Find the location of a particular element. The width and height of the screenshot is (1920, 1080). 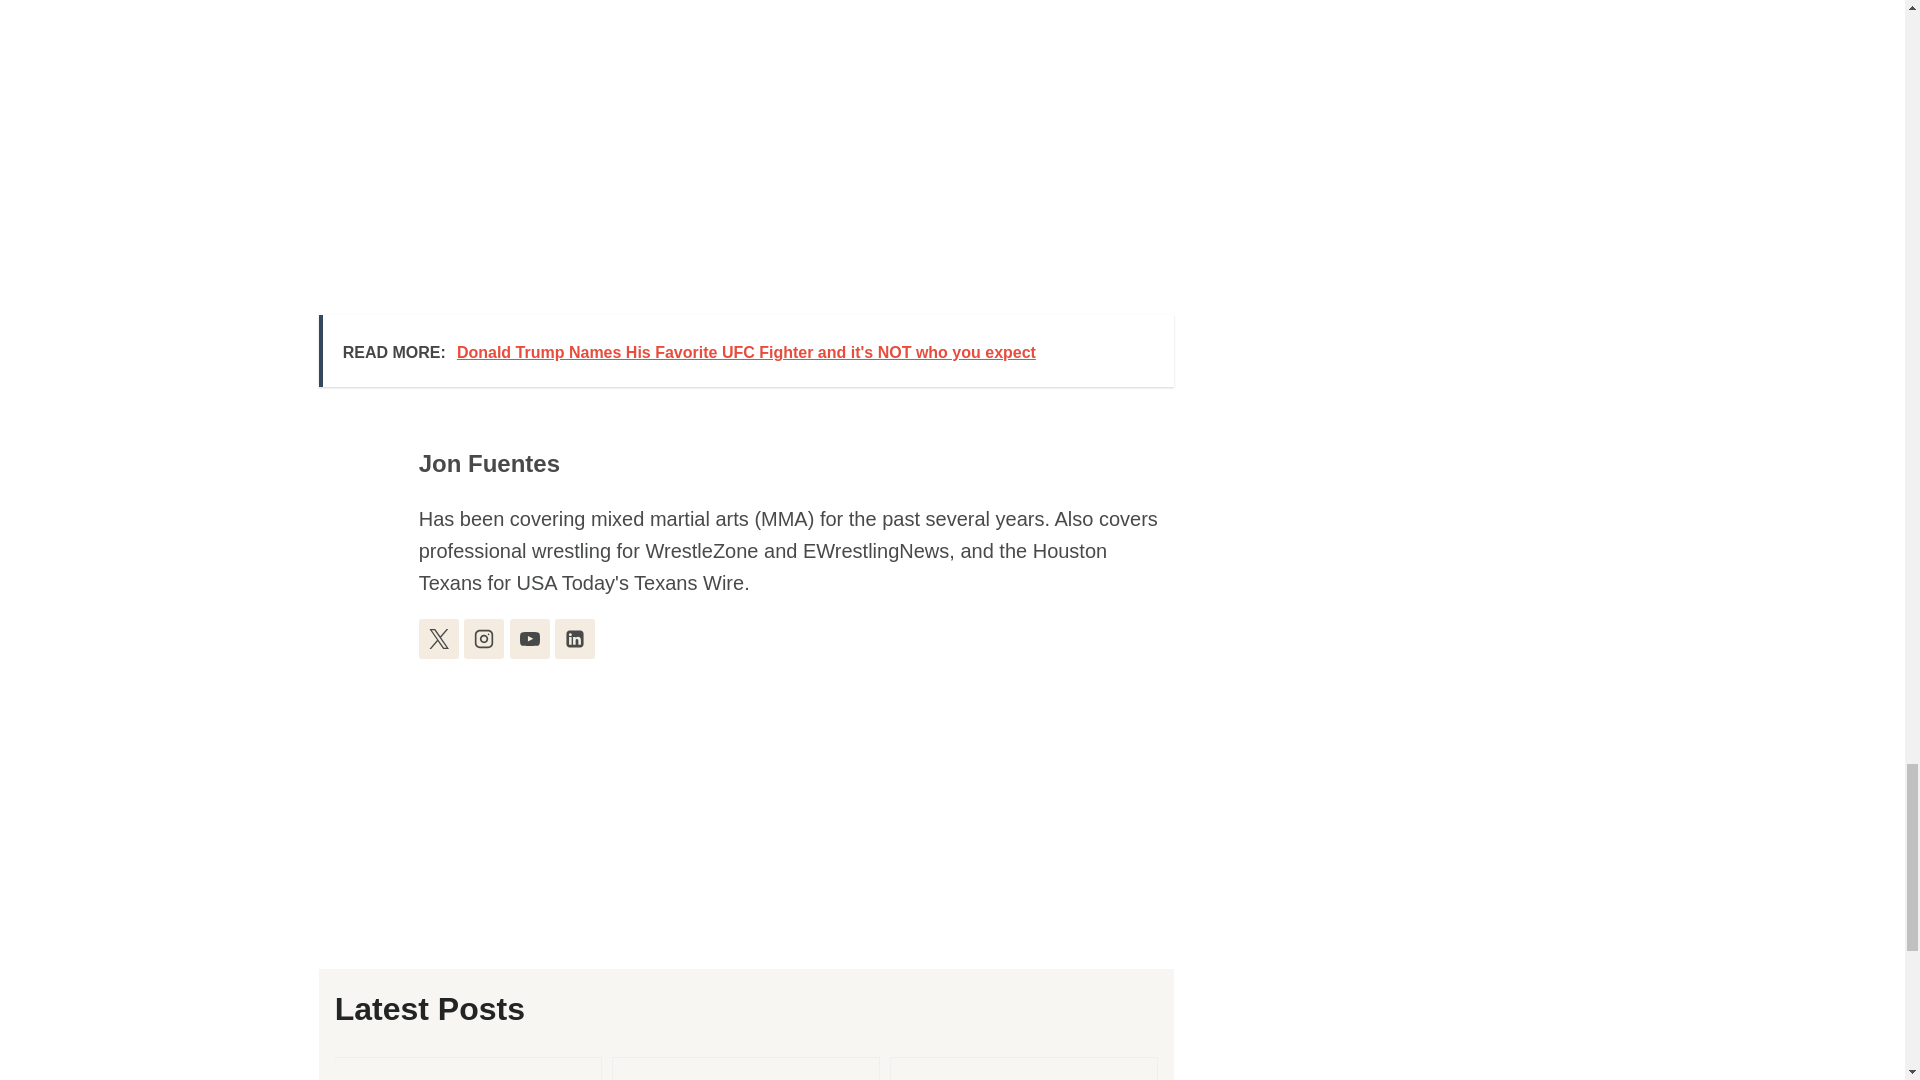

Follow Jon Fuentes on Linkedin is located at coordinates (574, 638).